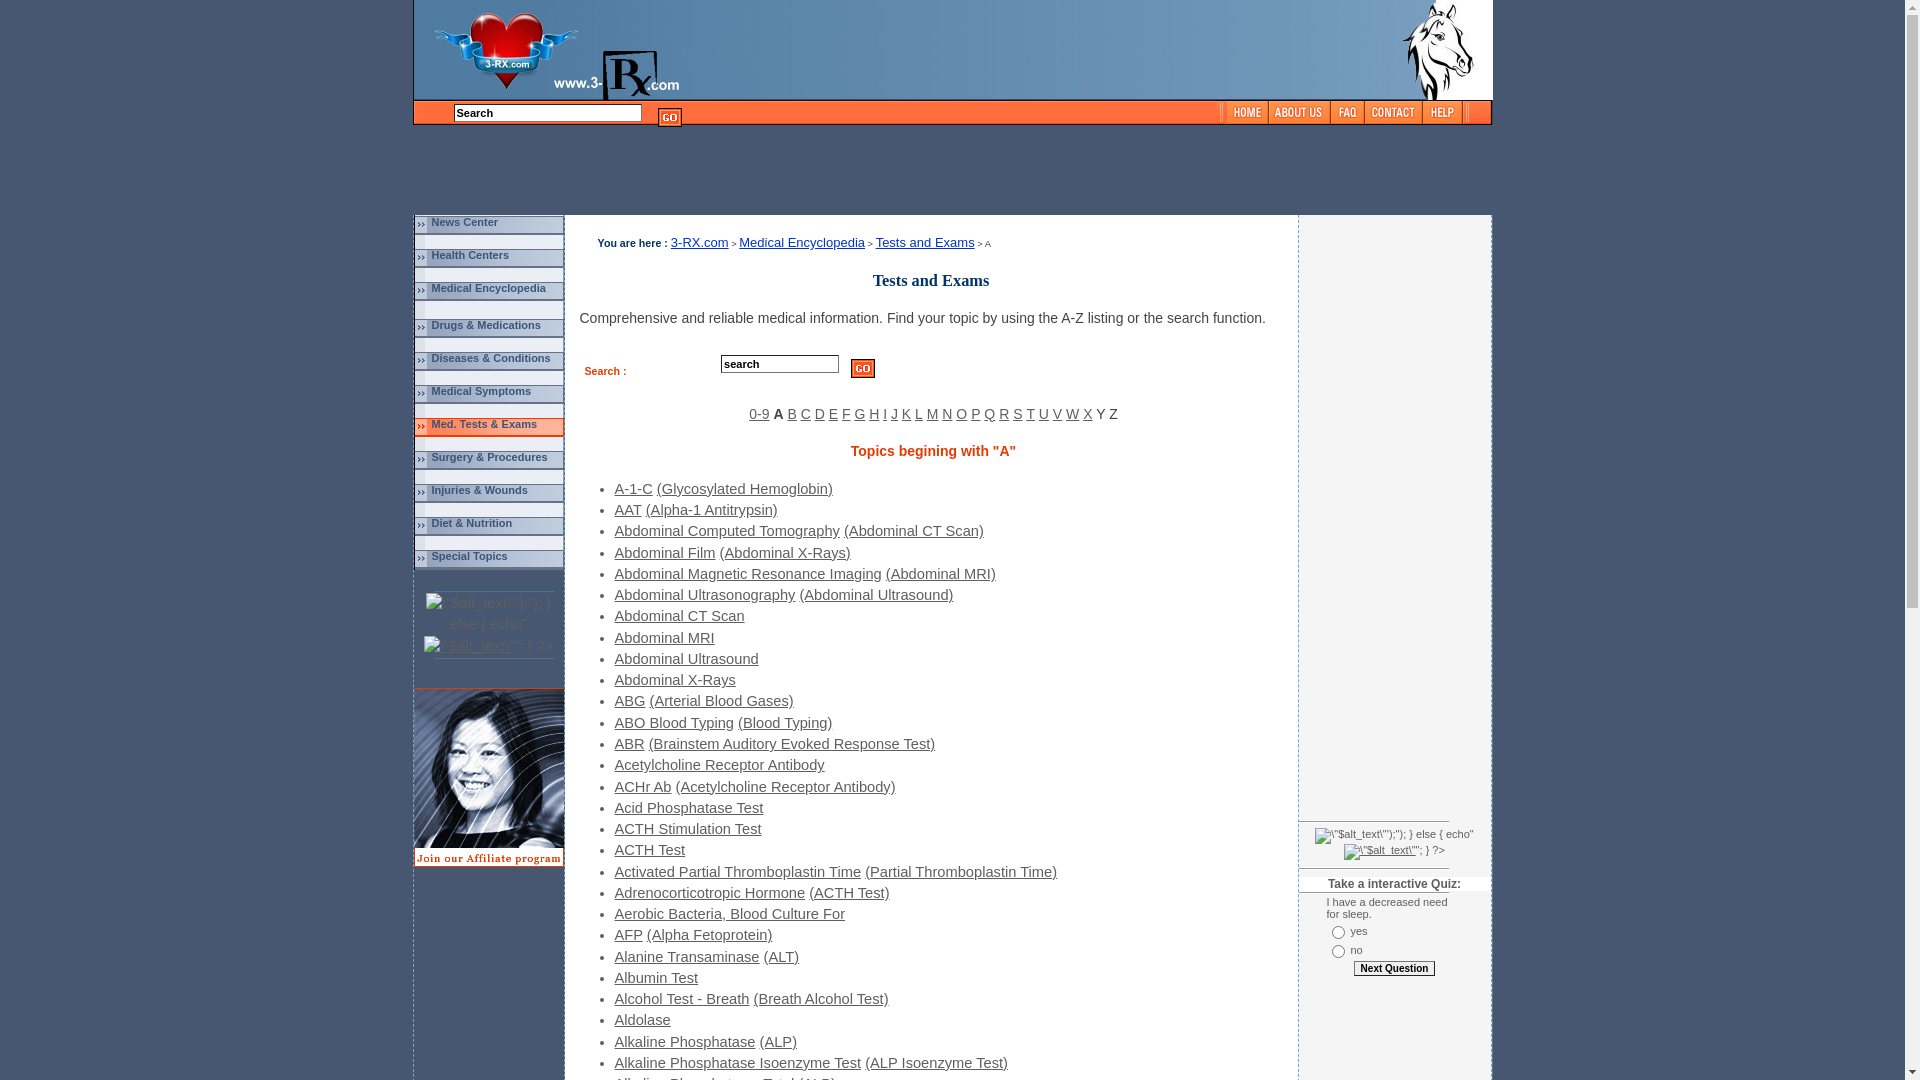 Image resolution: width=1920 pixels, height=1080 pixels. I want to click on H, so click(874, 414).